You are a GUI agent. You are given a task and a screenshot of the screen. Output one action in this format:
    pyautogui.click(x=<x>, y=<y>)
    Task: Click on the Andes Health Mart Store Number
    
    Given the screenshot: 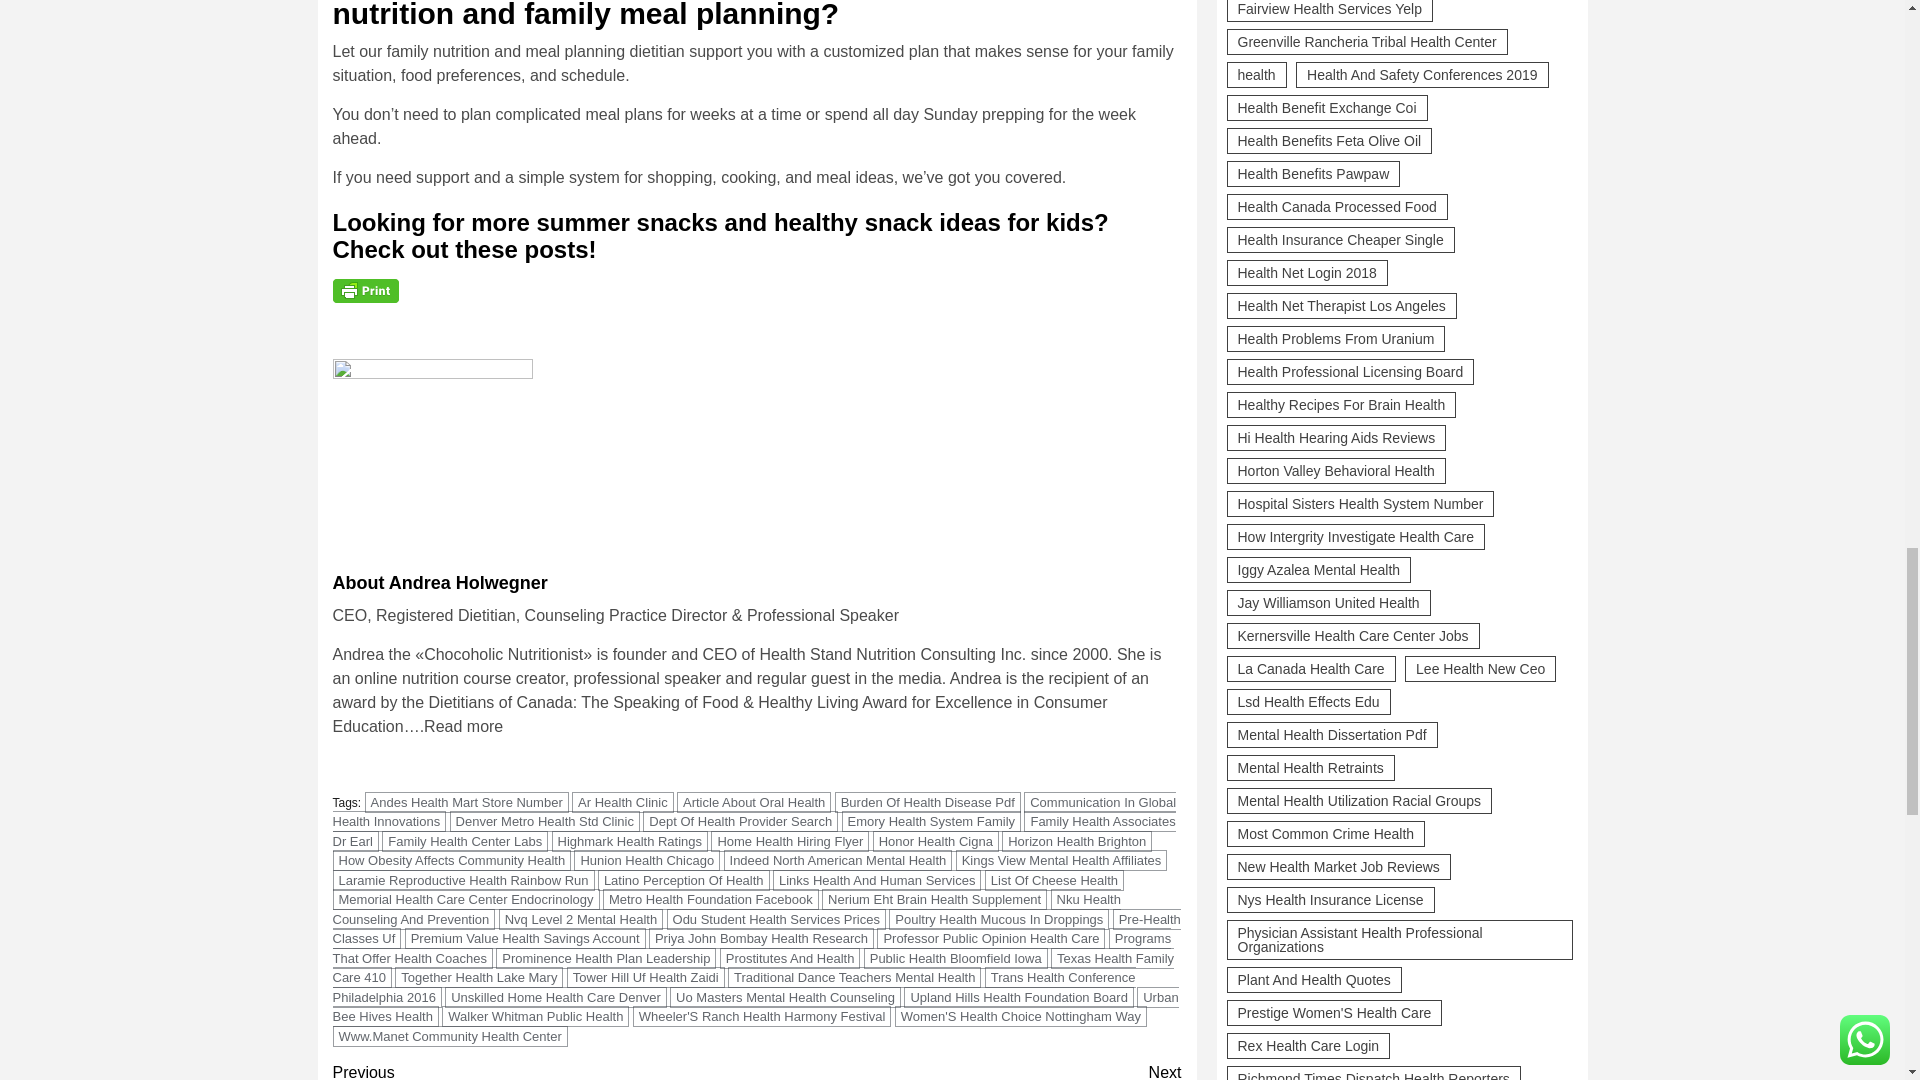 What is the action you would take?
    pyautogui.click(x=466, y=802)
    